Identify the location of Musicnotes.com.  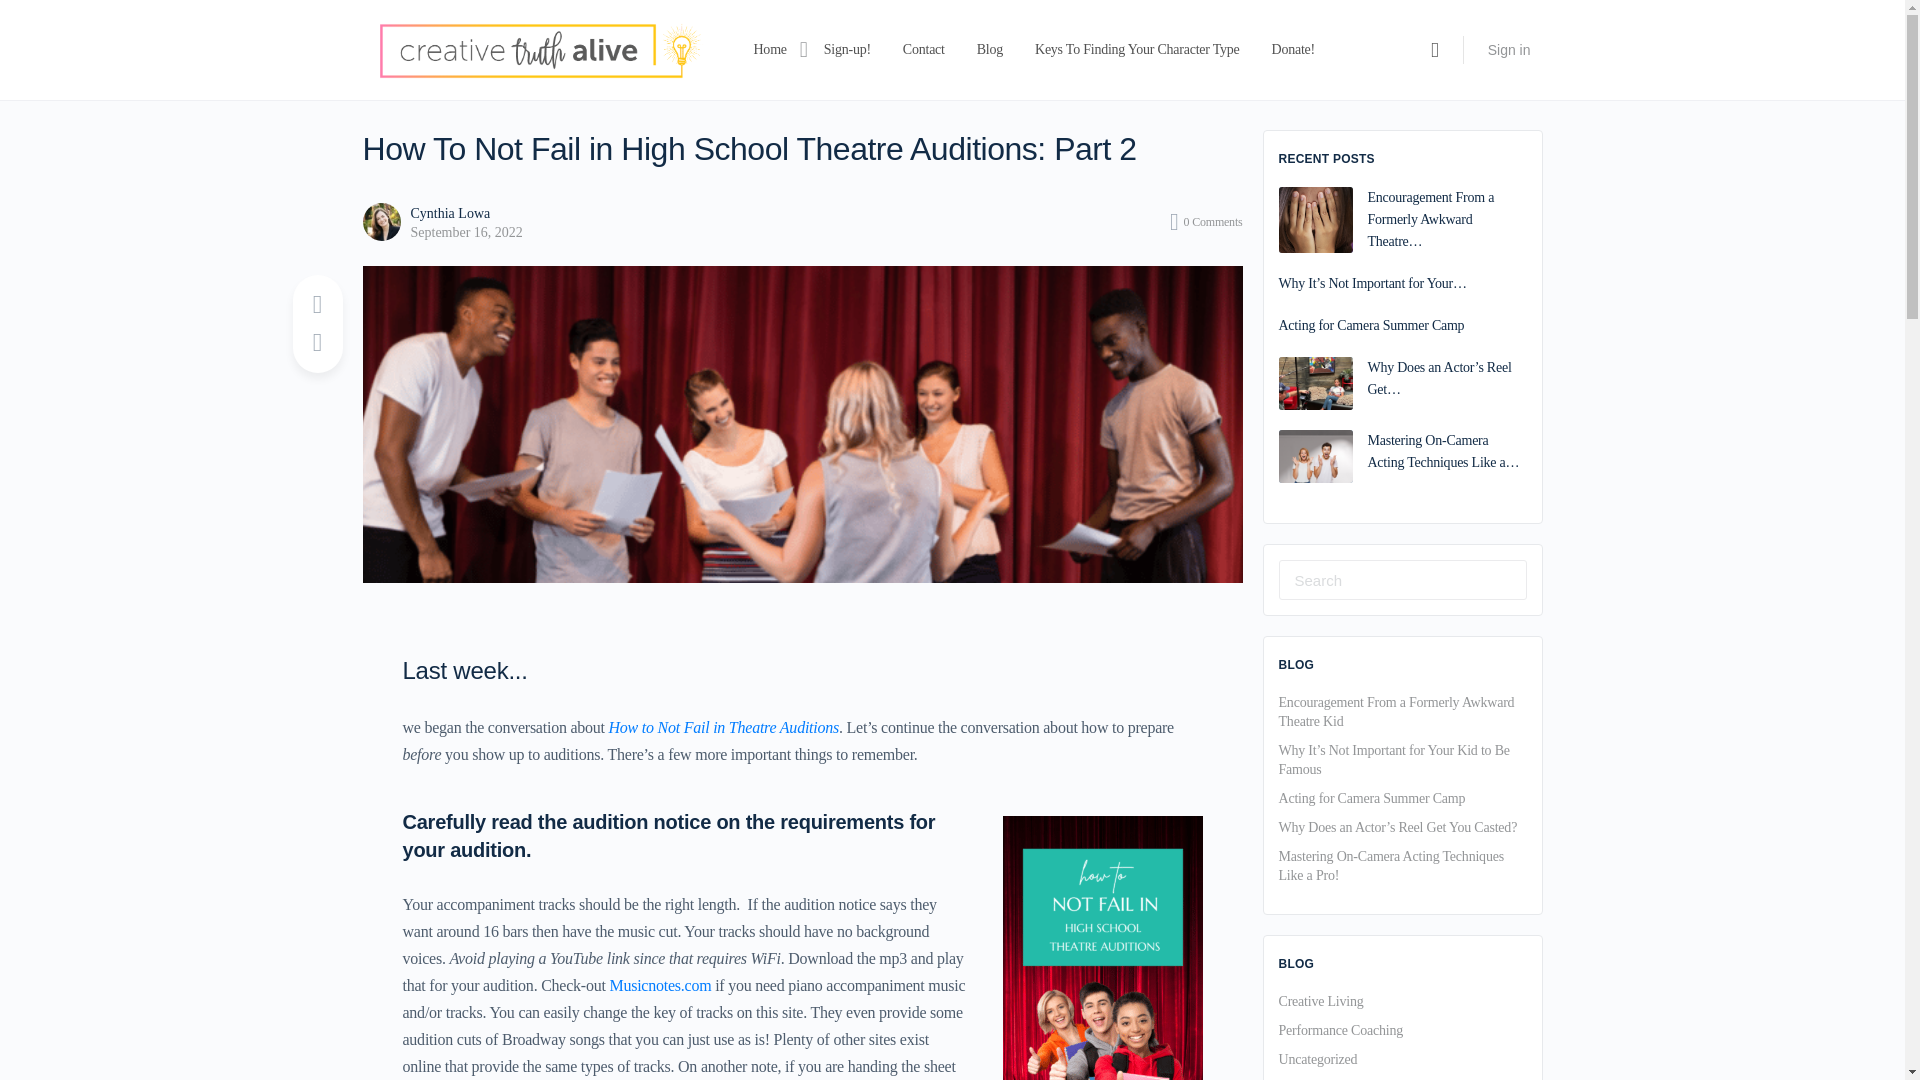
(659, 985).